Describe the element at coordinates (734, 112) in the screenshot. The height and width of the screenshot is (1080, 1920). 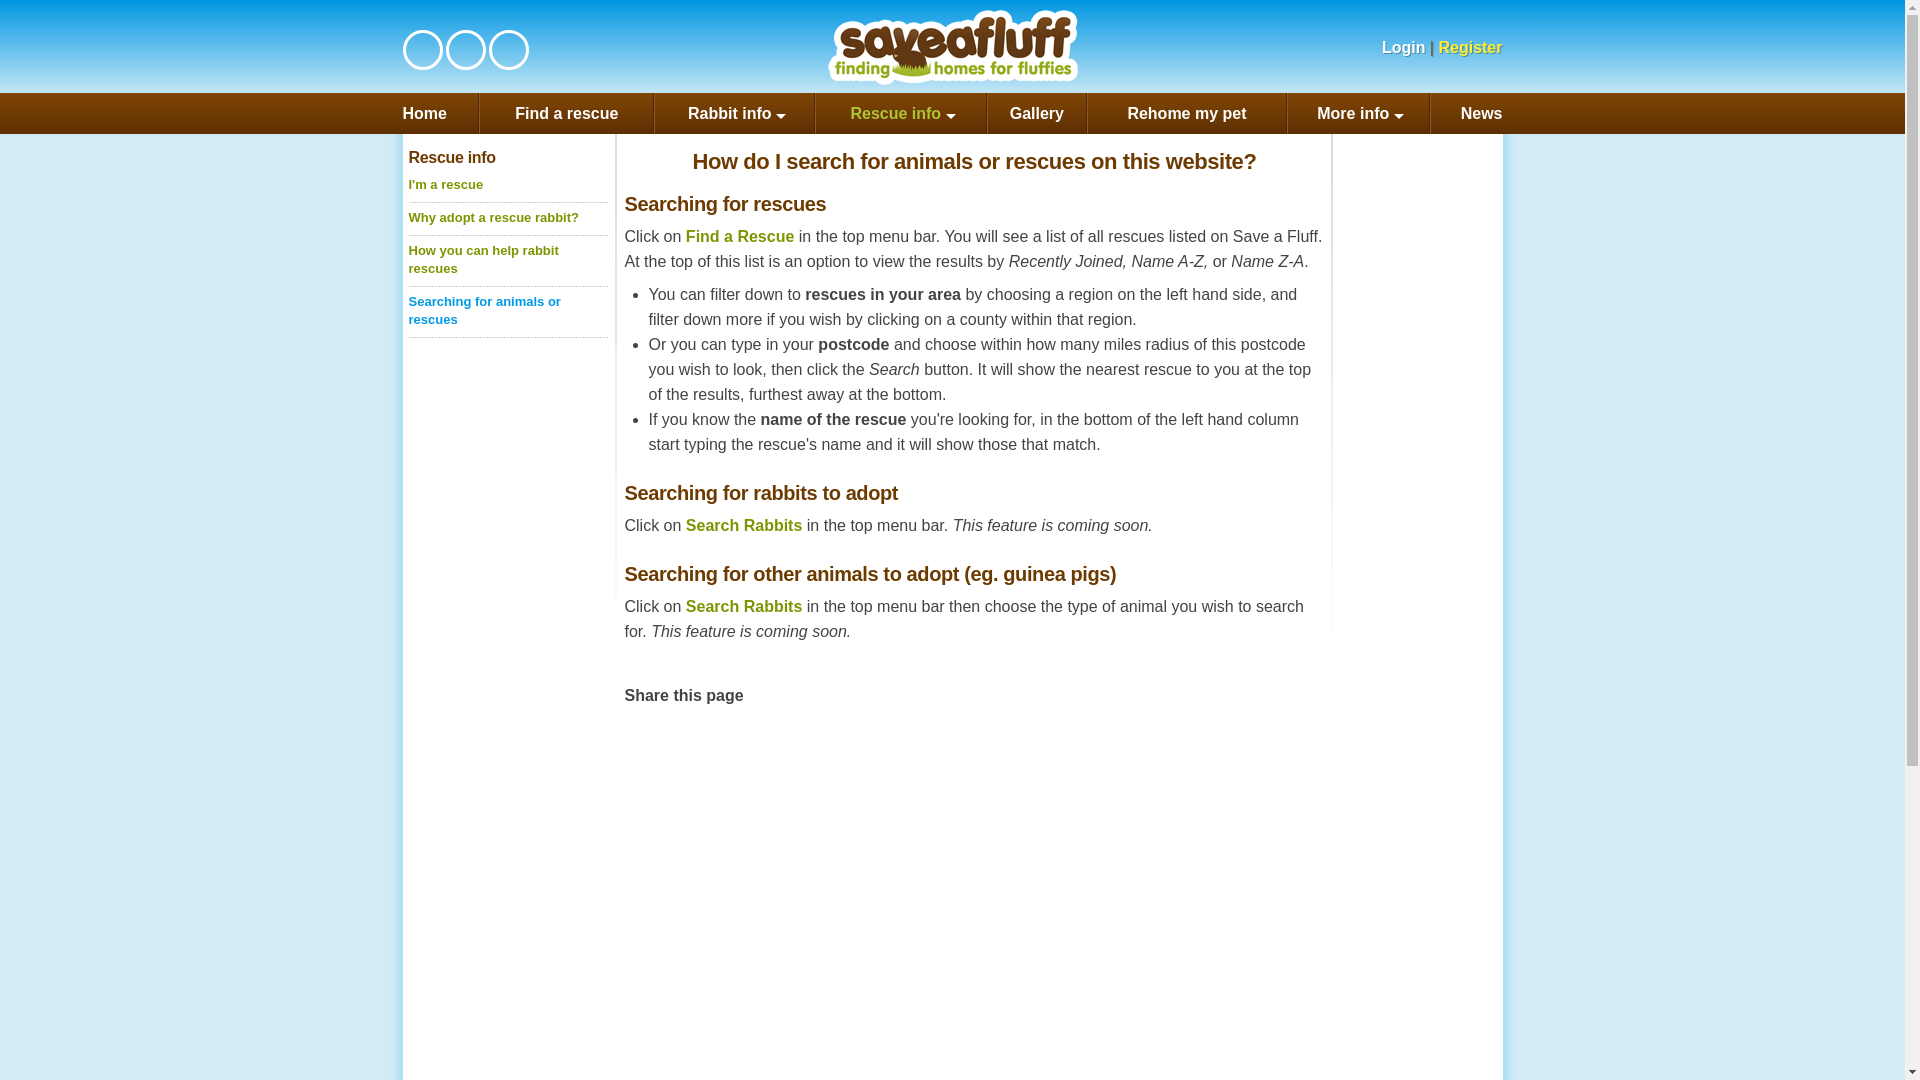
I see `Rabbit info` at that location.